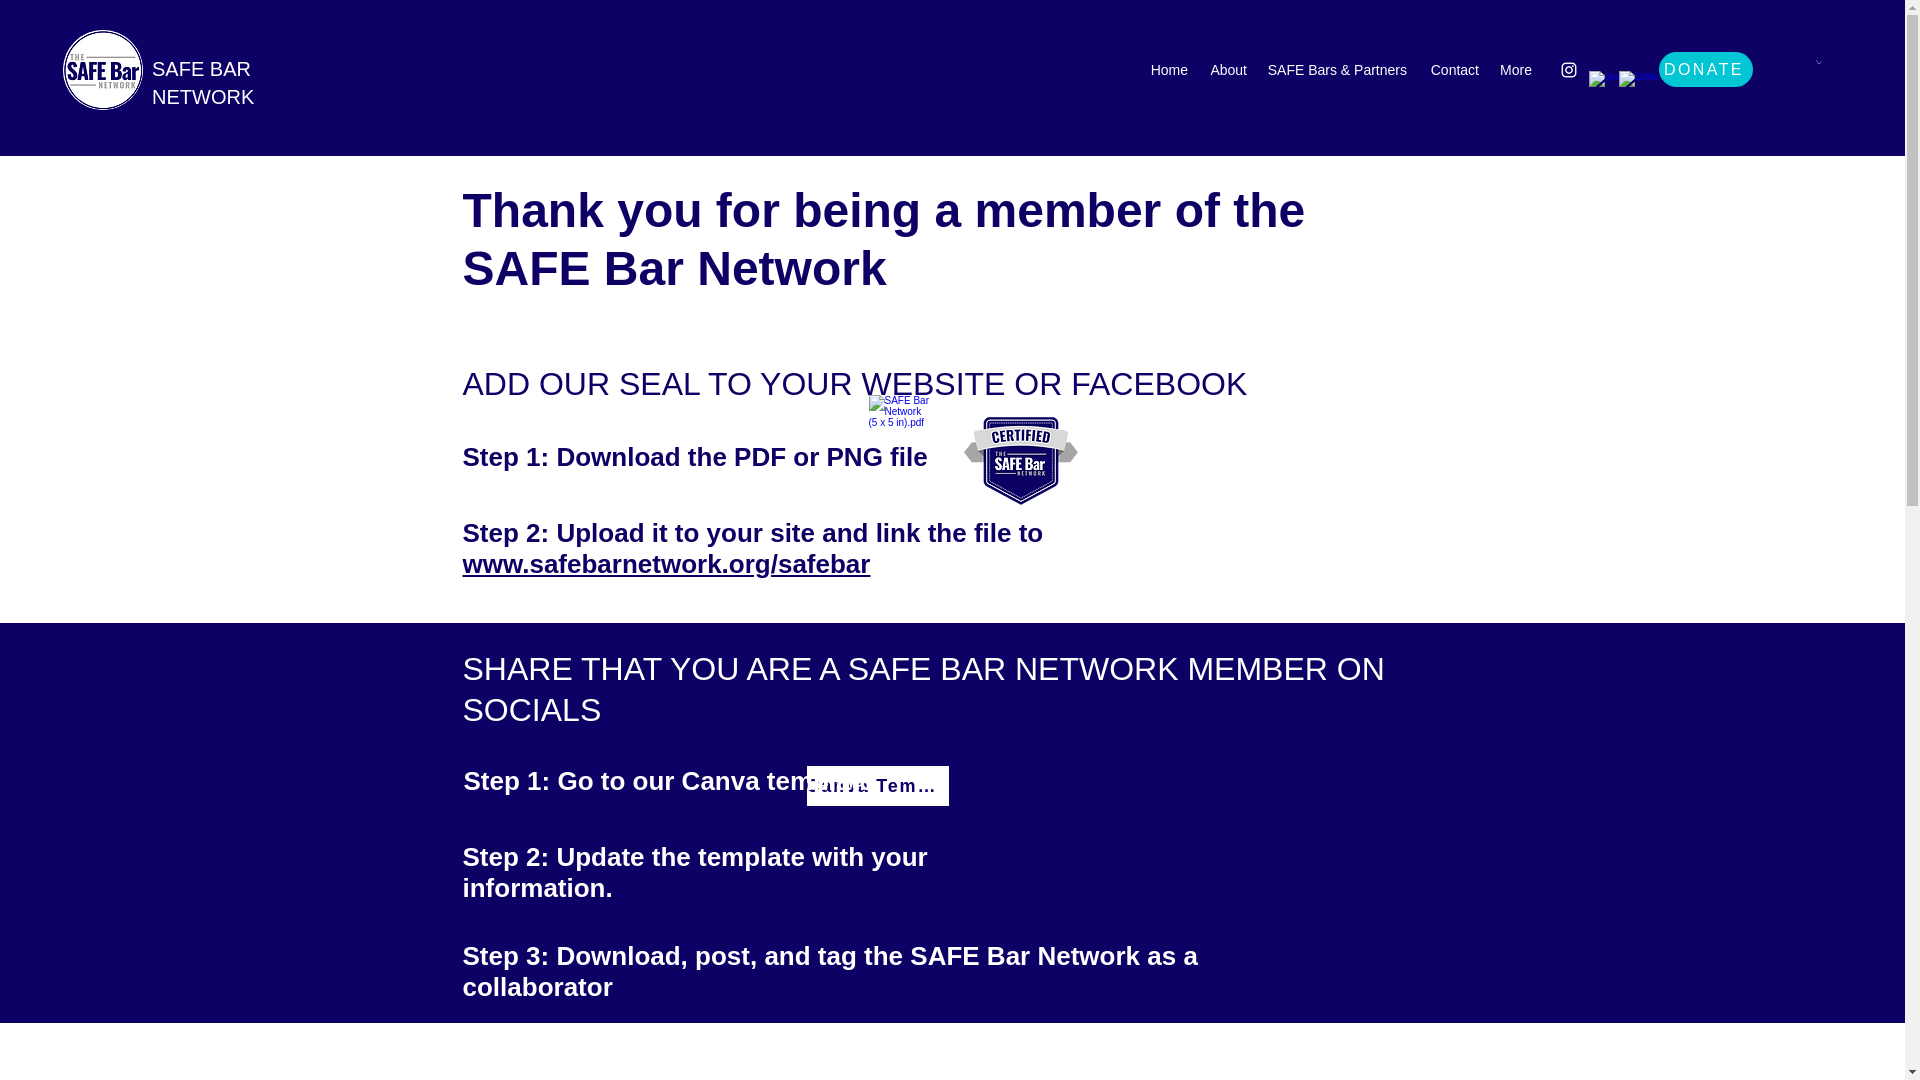  What do you see at coordinates (1168, 70) in the screenshot?
I see `Home` at bounding box center [1168, 70].